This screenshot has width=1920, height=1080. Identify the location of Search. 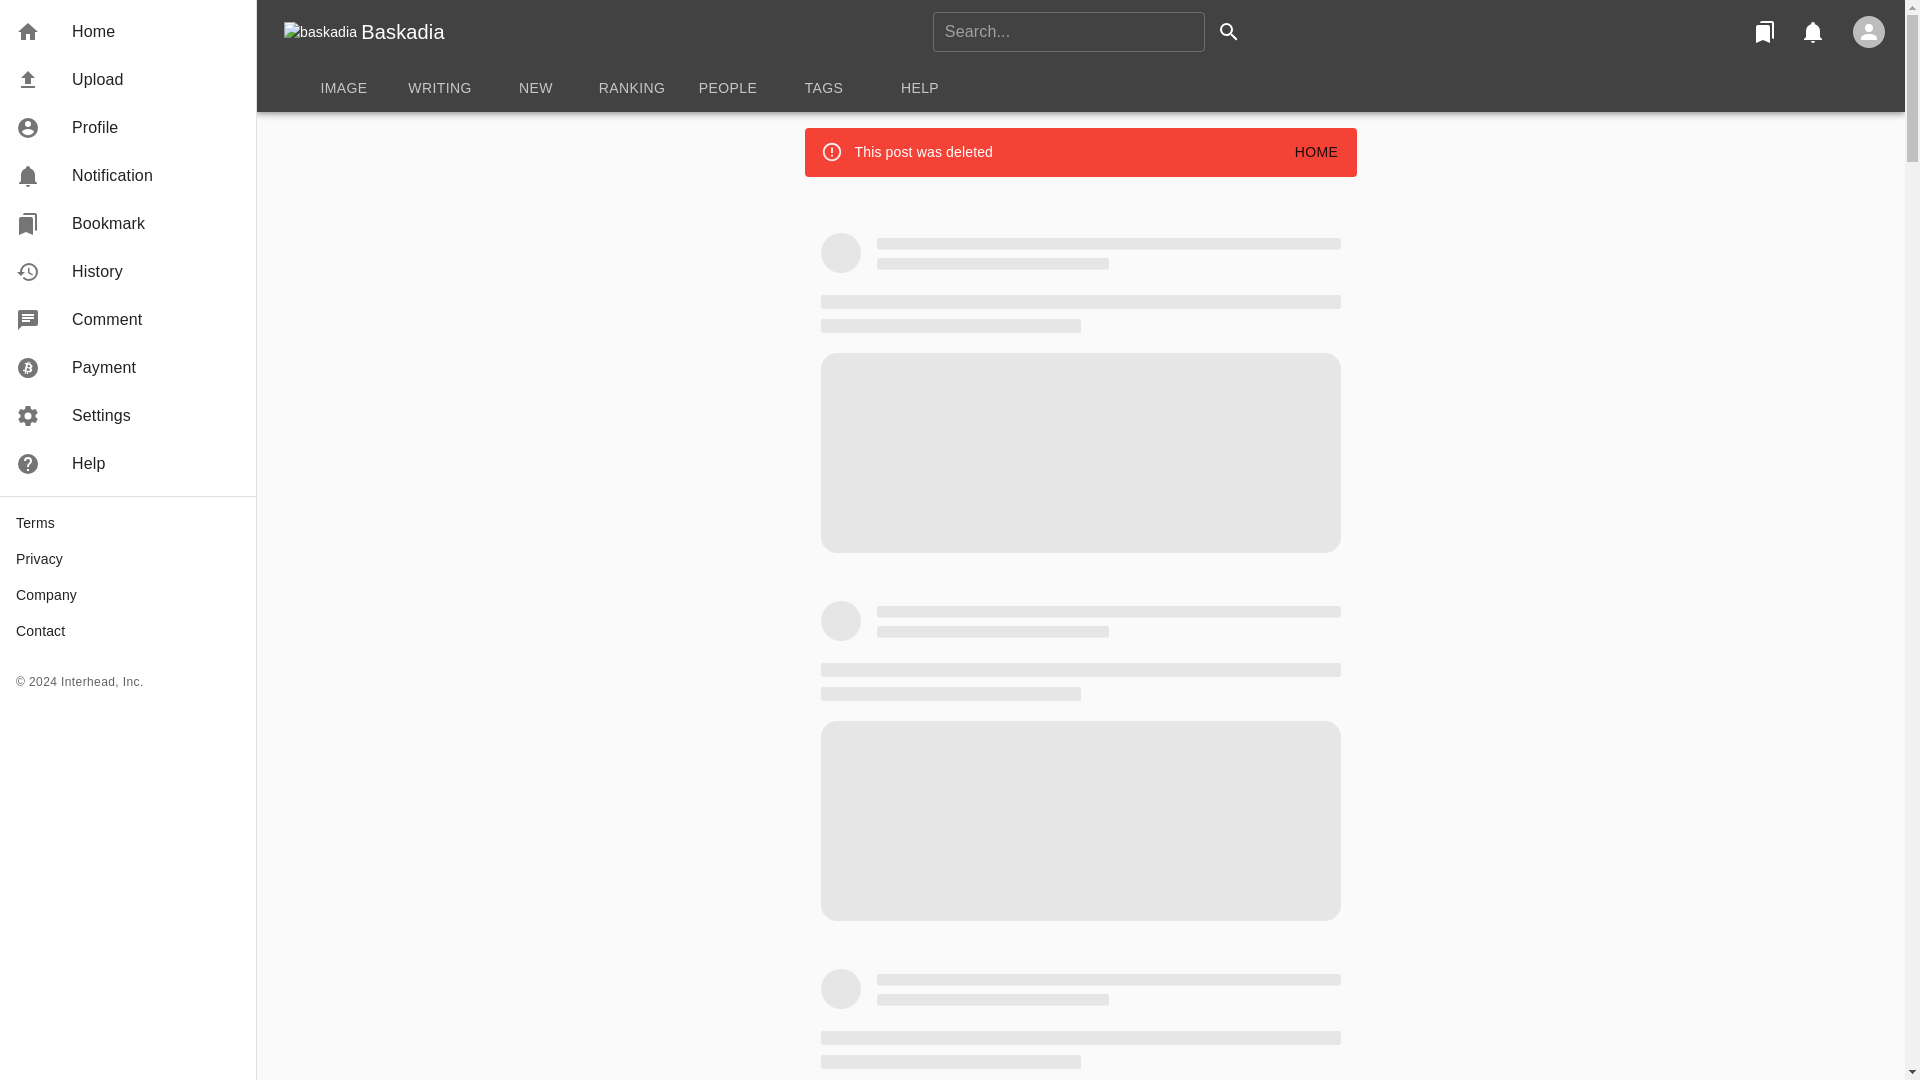
(128, 558).